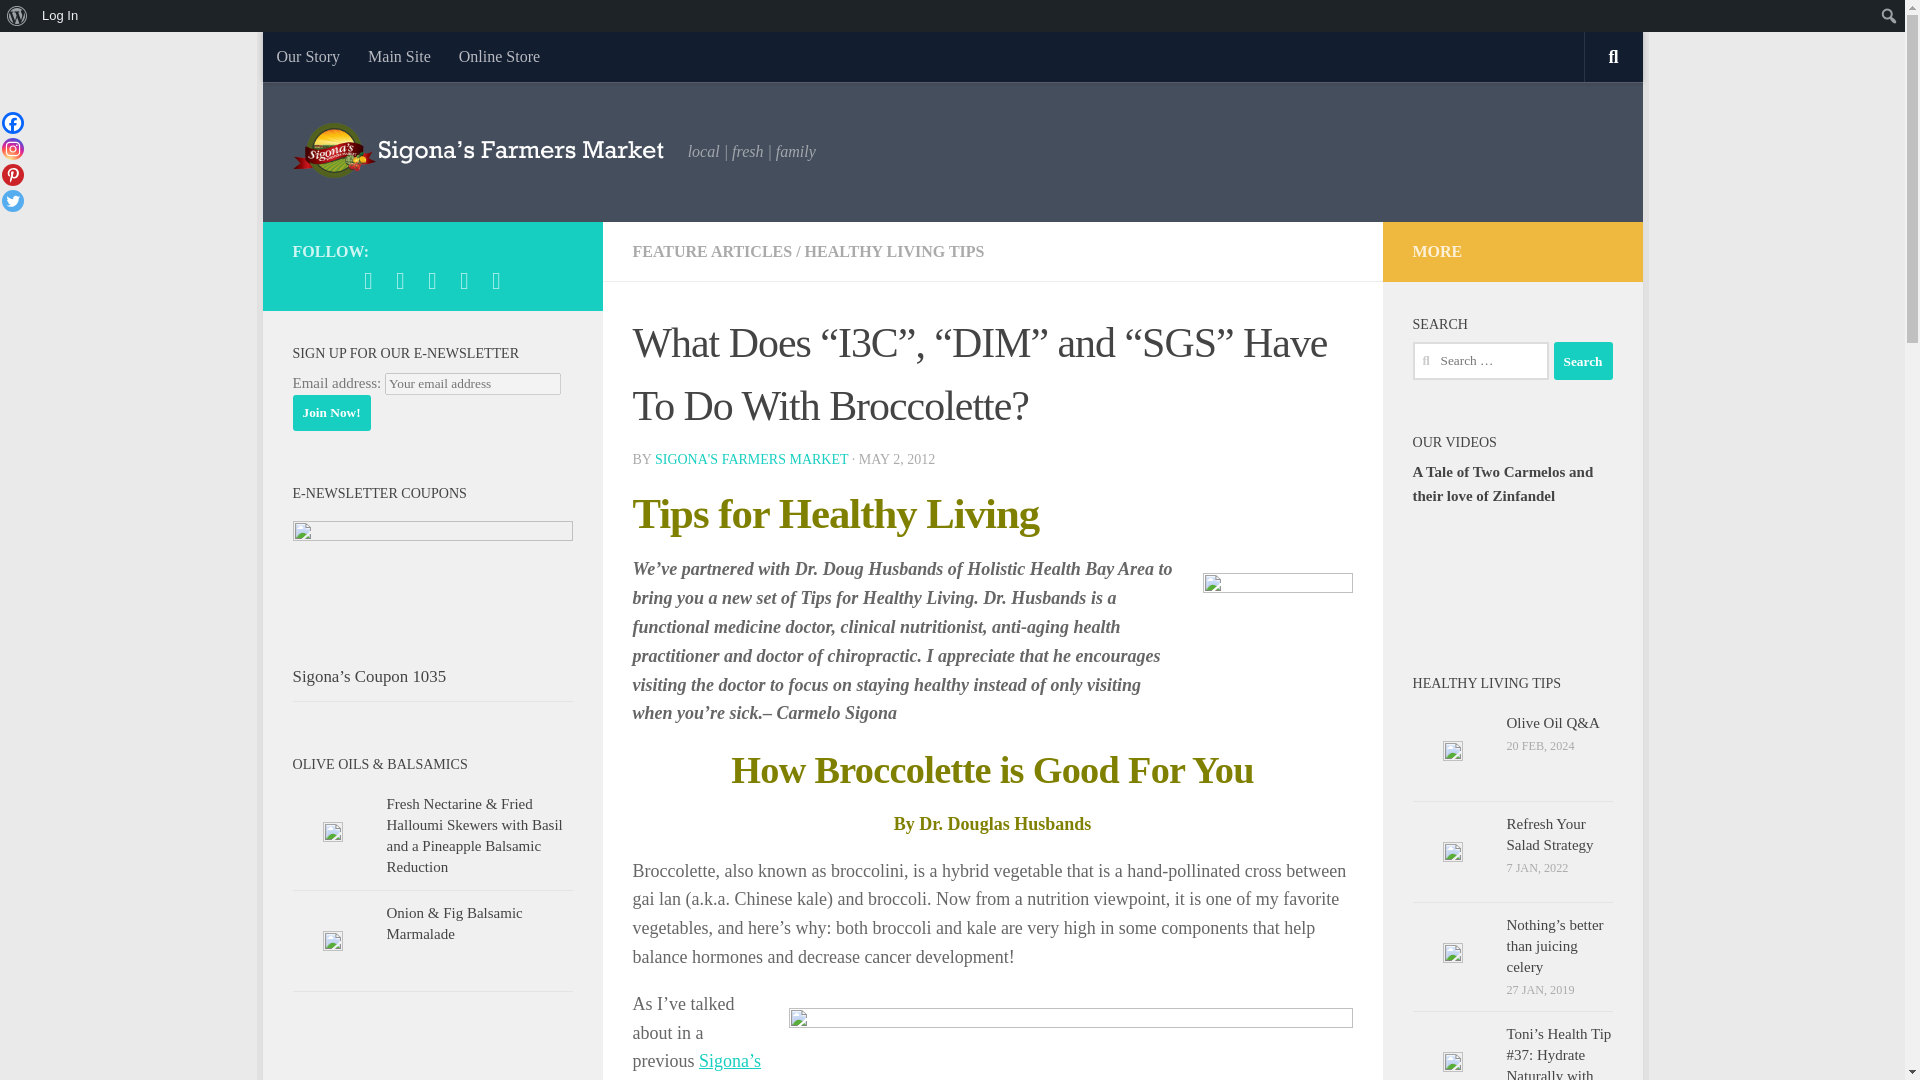 The height and width of the screenshot is (1080, 1920). What do you see at coordinates (399, 57) in the screenshot?
I see `Main Site` at bounding box center [399, 57].